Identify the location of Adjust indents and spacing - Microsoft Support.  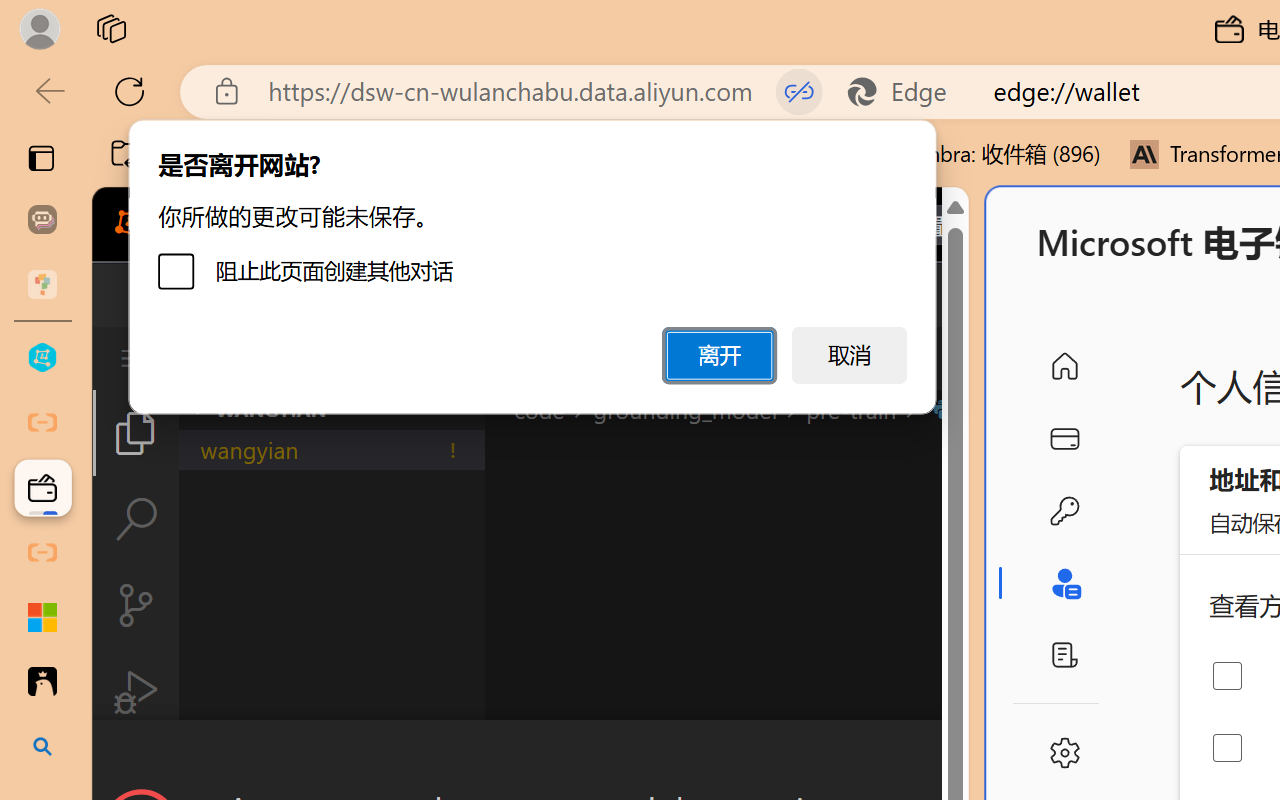
(42, 617).